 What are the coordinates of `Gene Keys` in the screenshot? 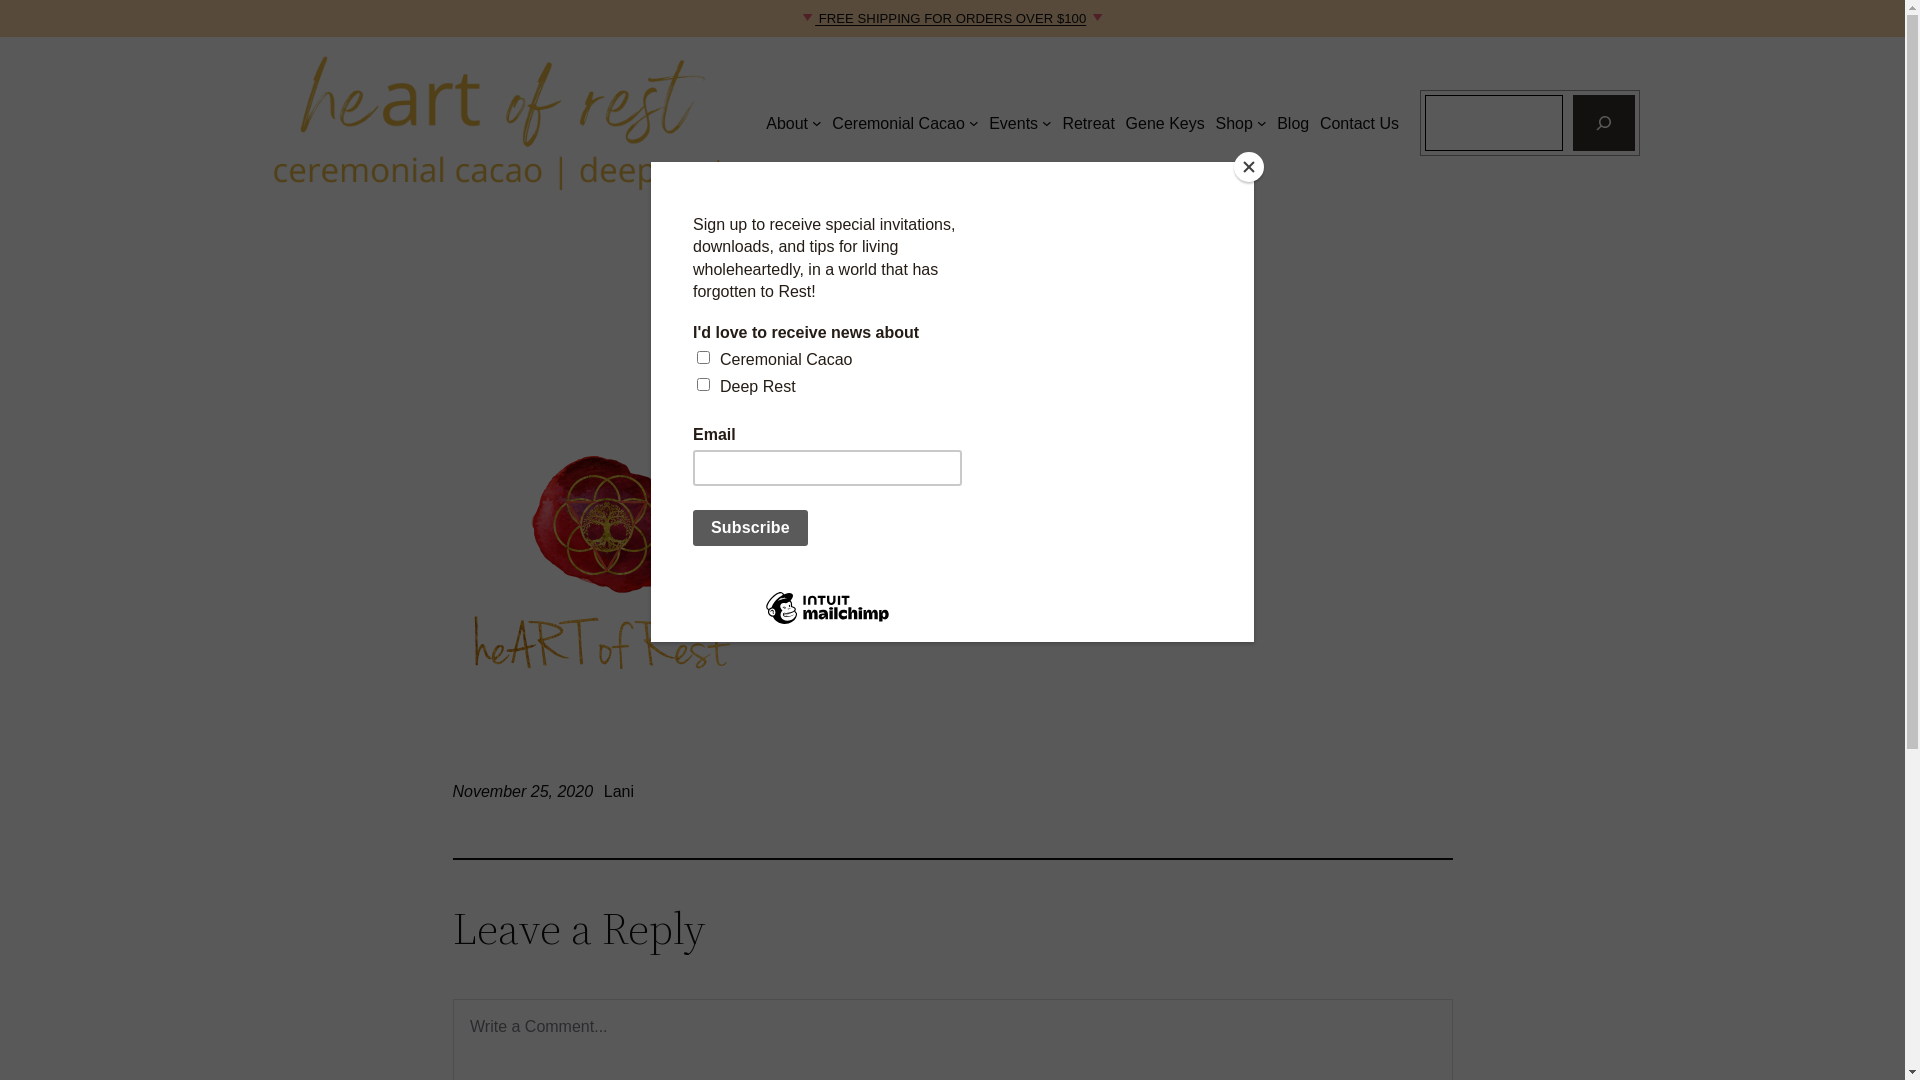 It's located at (1166, 124).